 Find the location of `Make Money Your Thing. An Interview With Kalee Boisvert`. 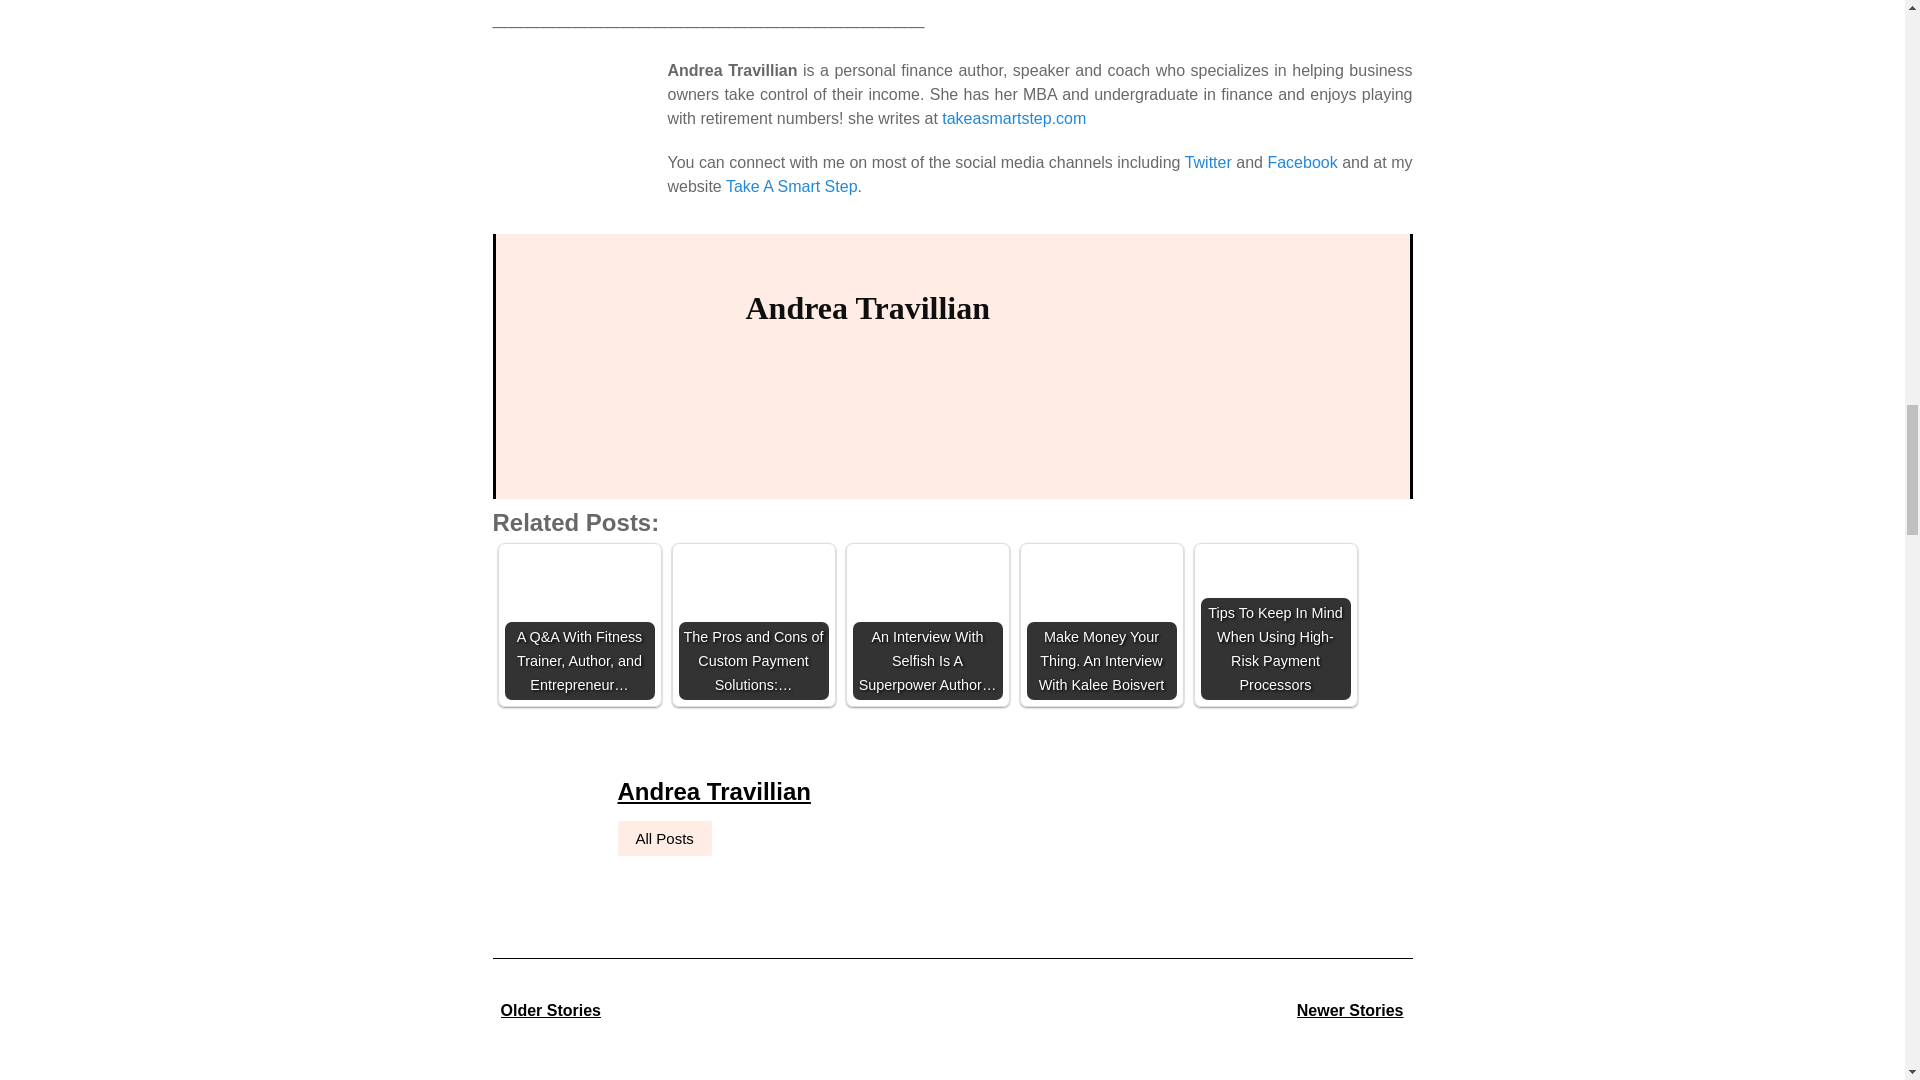

Make Money Your Thing. An Interview With Kalee Boisvert is located at coordinates (1100, 624).